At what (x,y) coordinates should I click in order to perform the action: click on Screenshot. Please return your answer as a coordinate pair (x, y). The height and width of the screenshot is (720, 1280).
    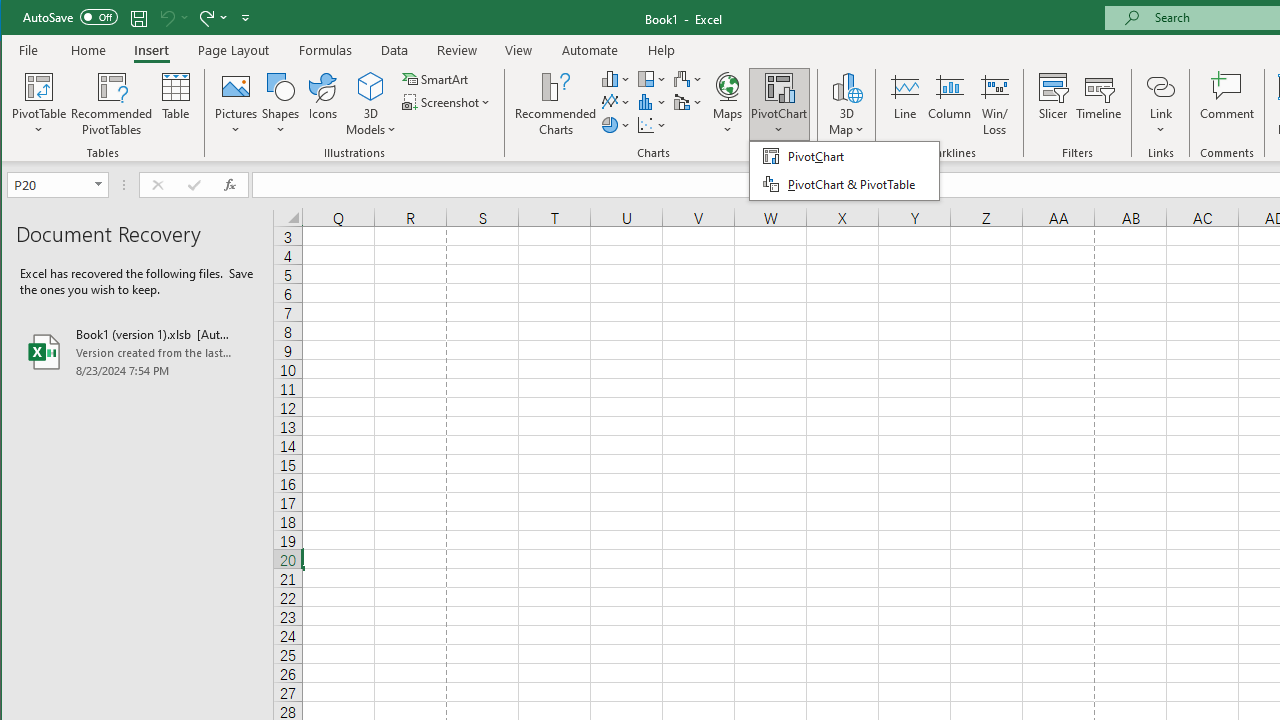
    Looking at the image, I should click on (448, 102).